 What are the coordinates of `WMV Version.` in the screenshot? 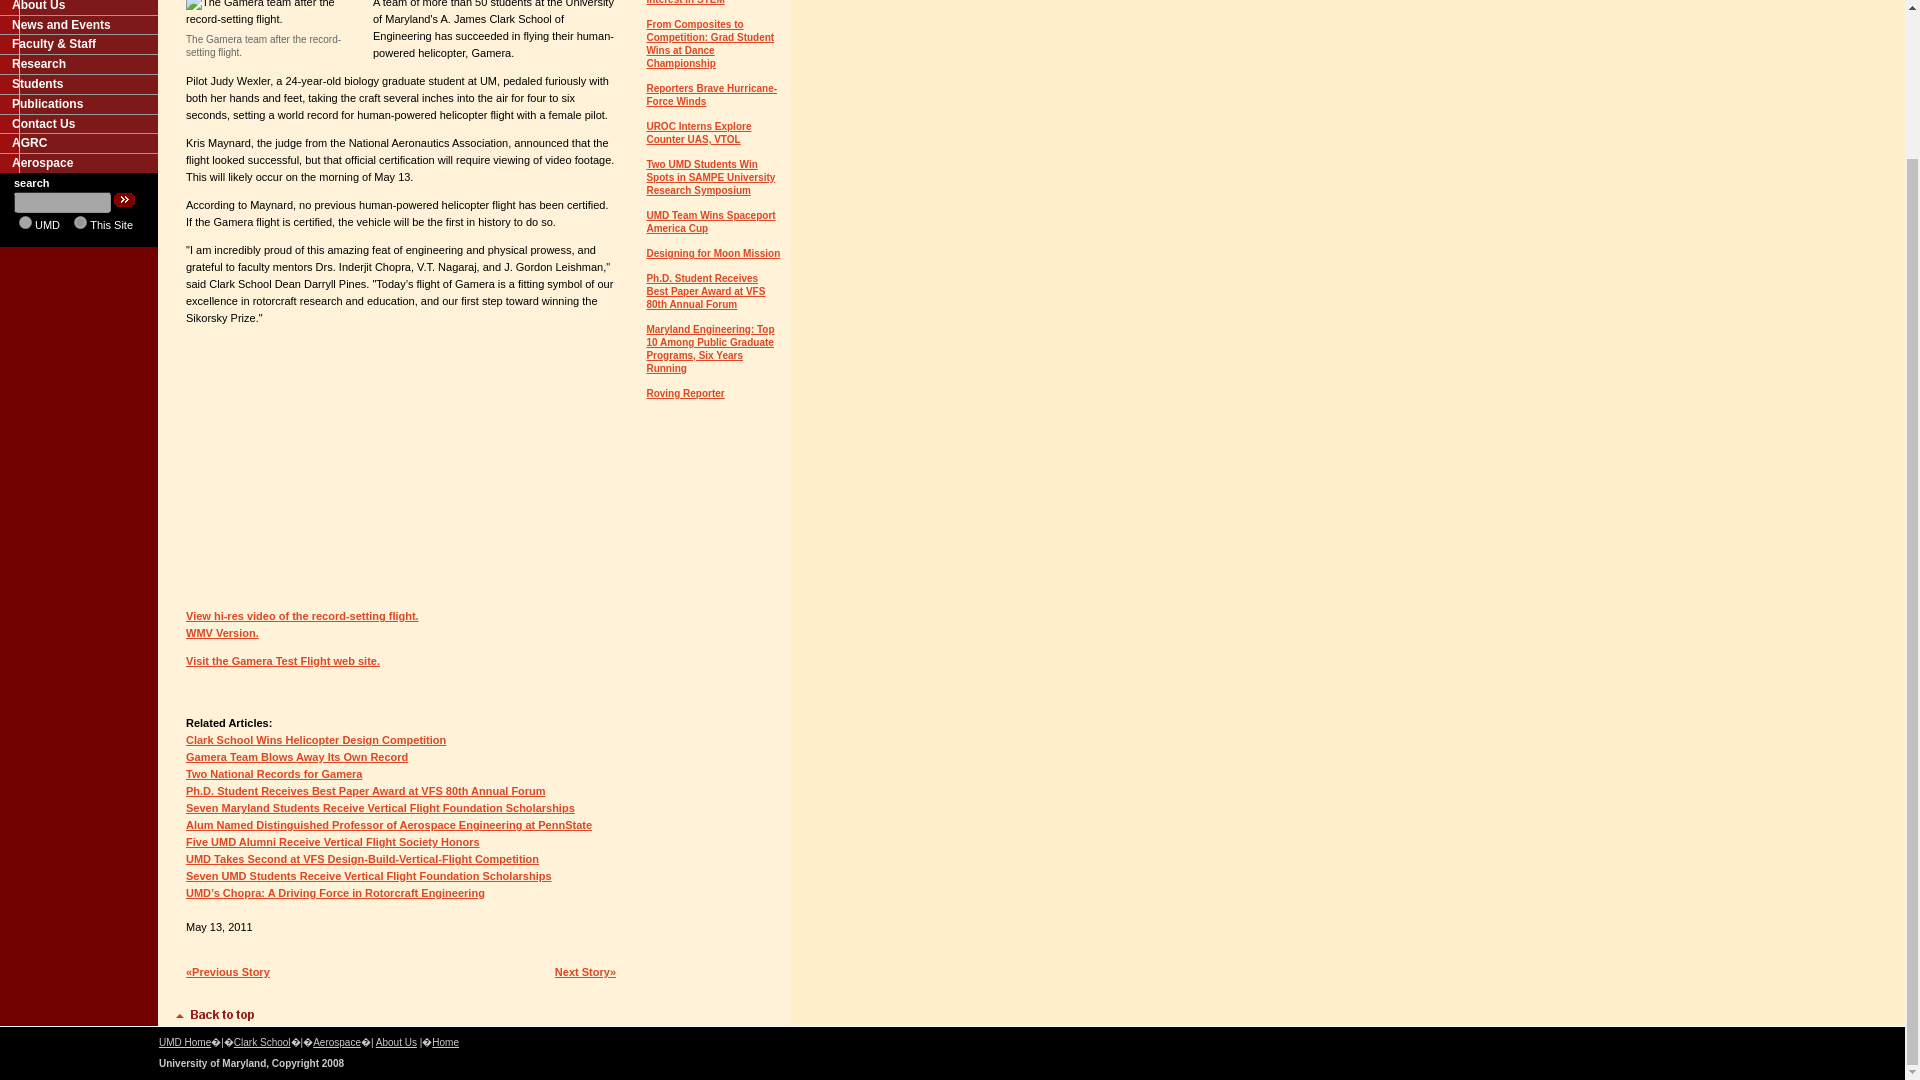 It's located at (222, 633).